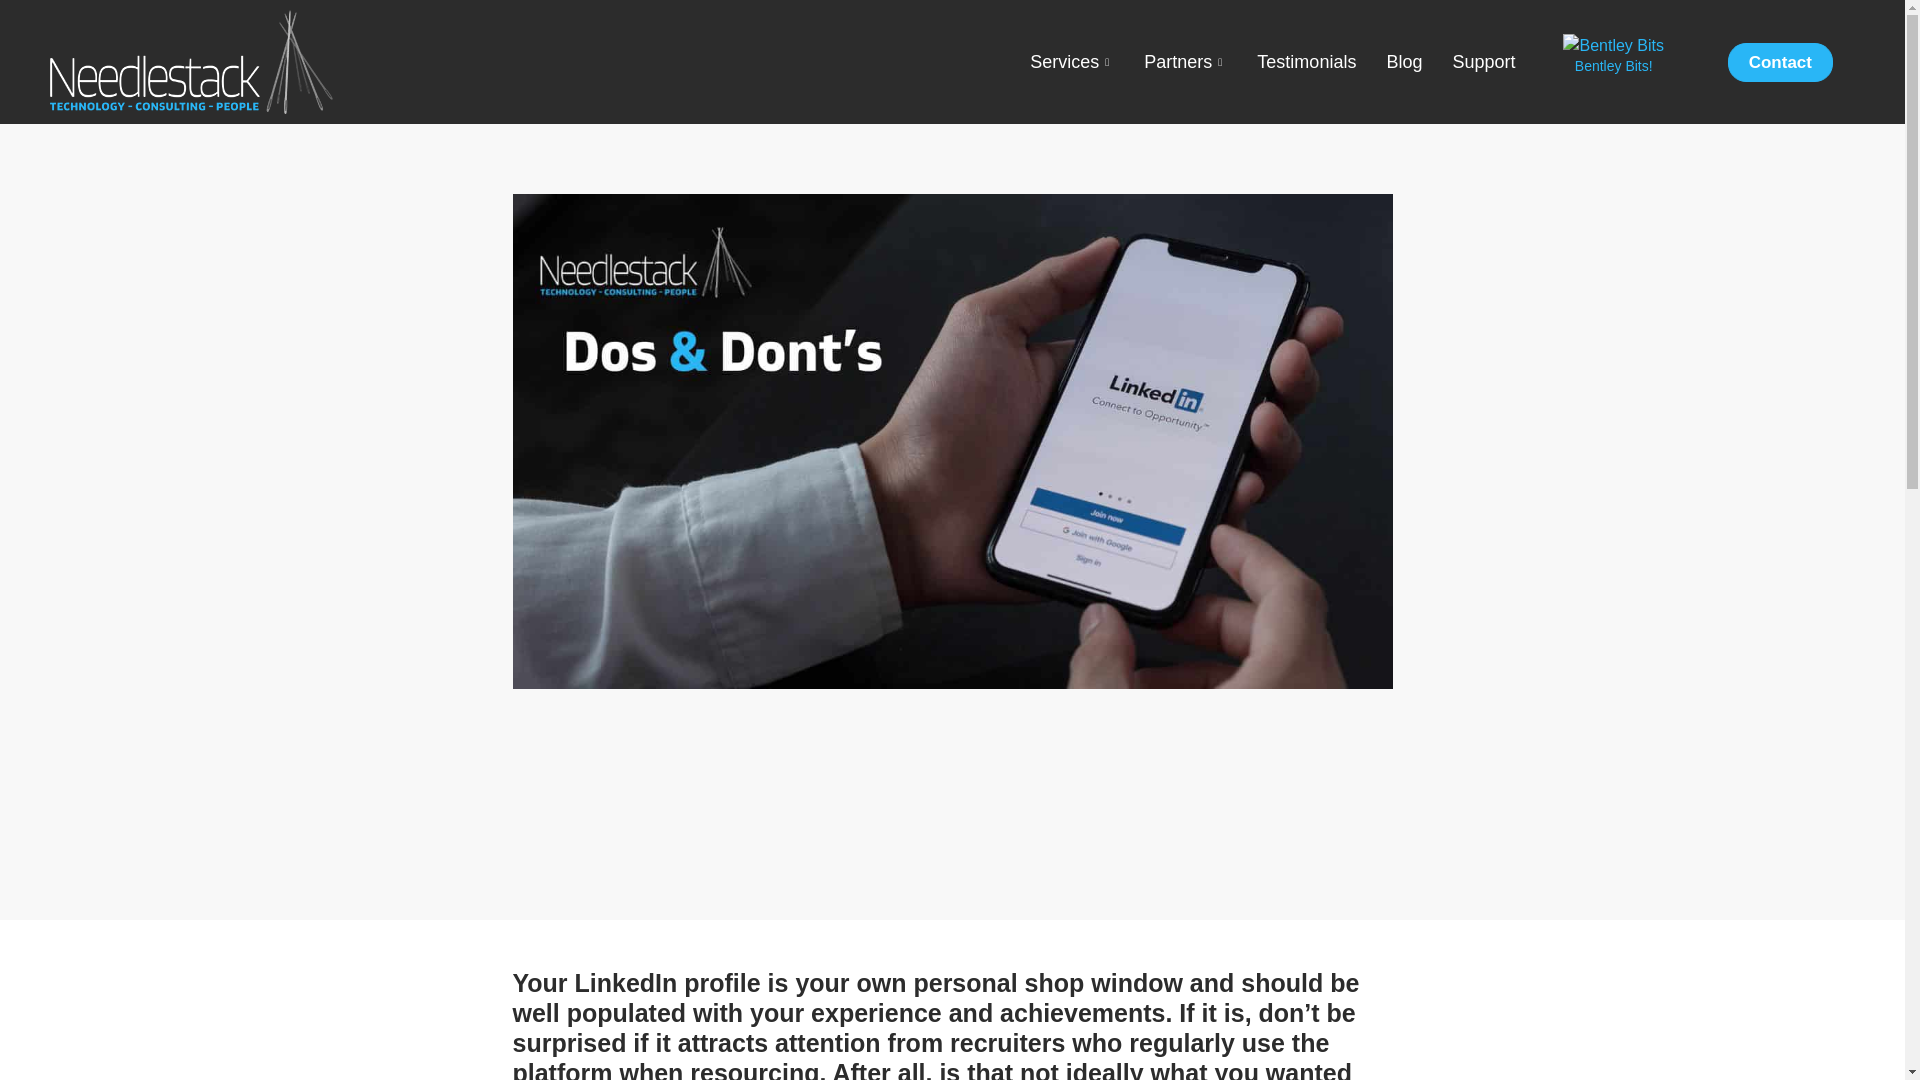  I want to click on Testimonials, so click(1306, 61).